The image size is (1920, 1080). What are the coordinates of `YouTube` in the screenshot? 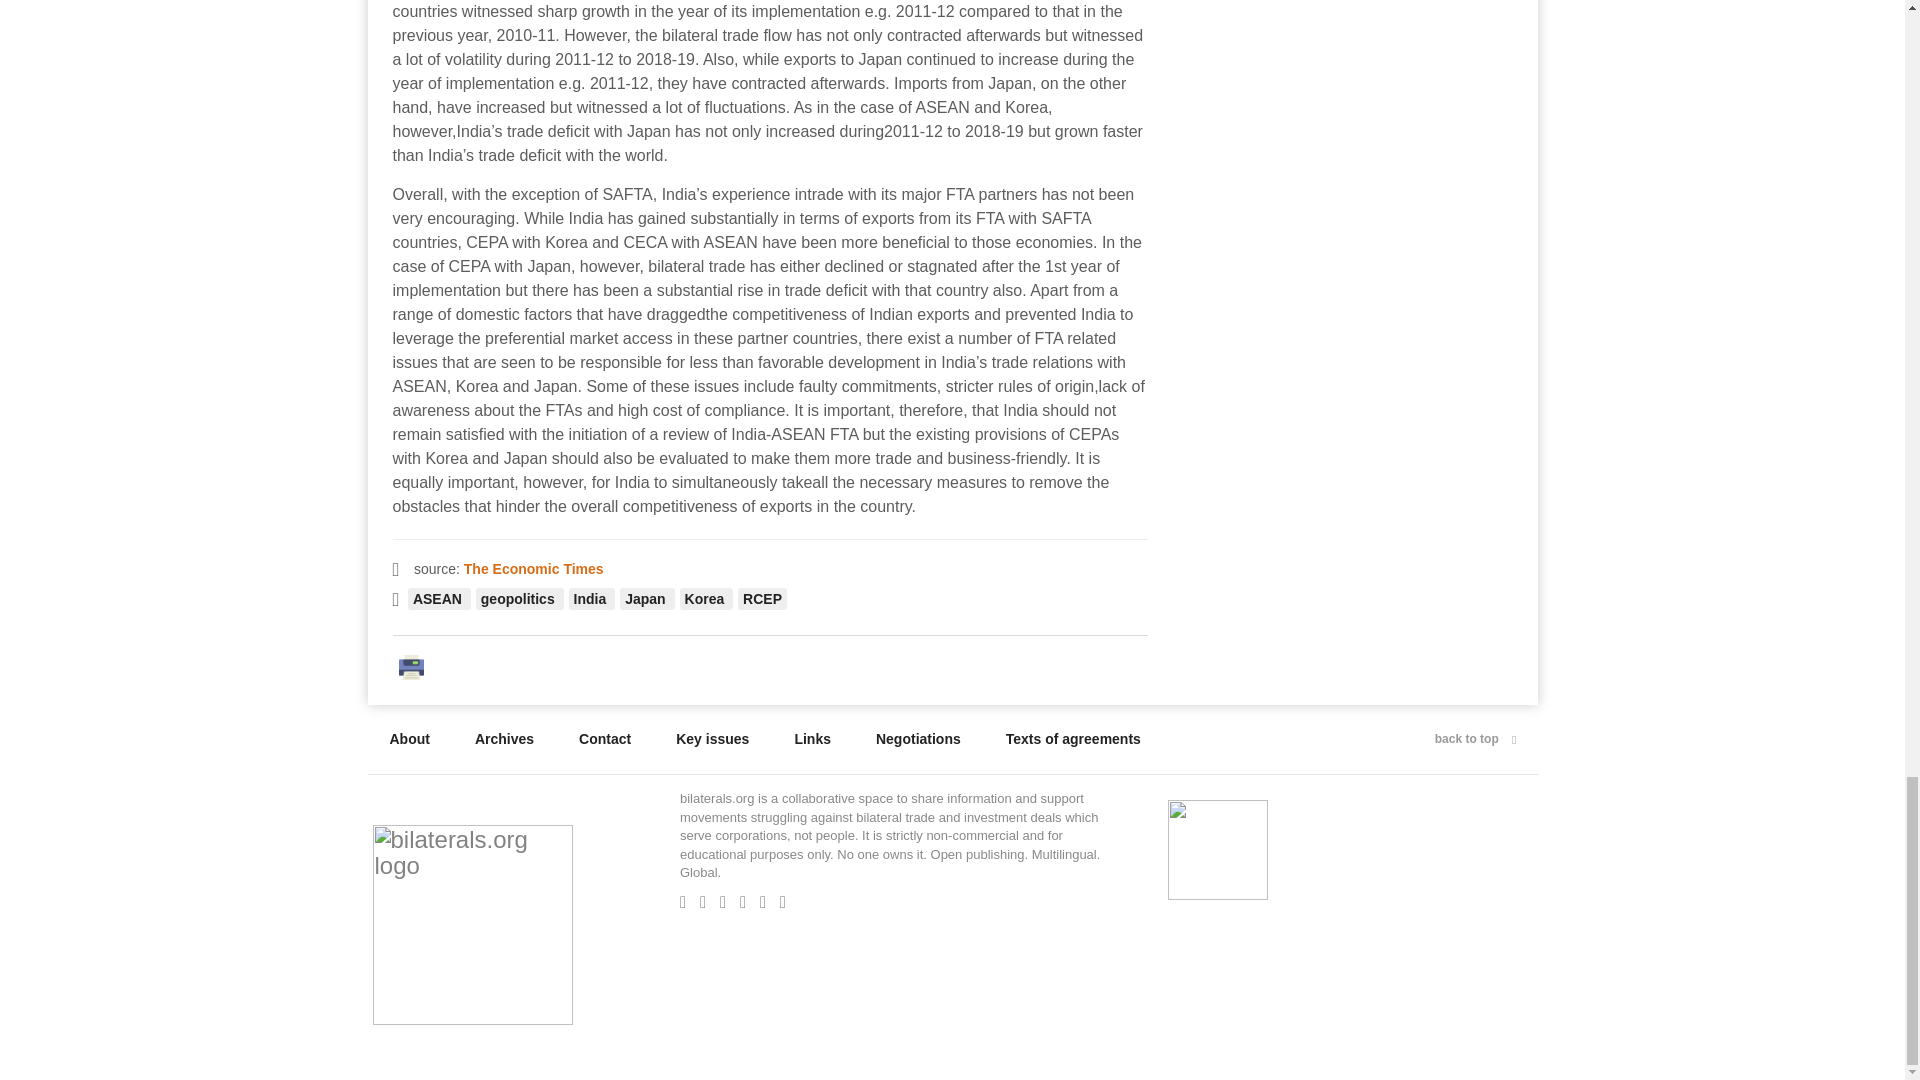 It's located at (768, 902).